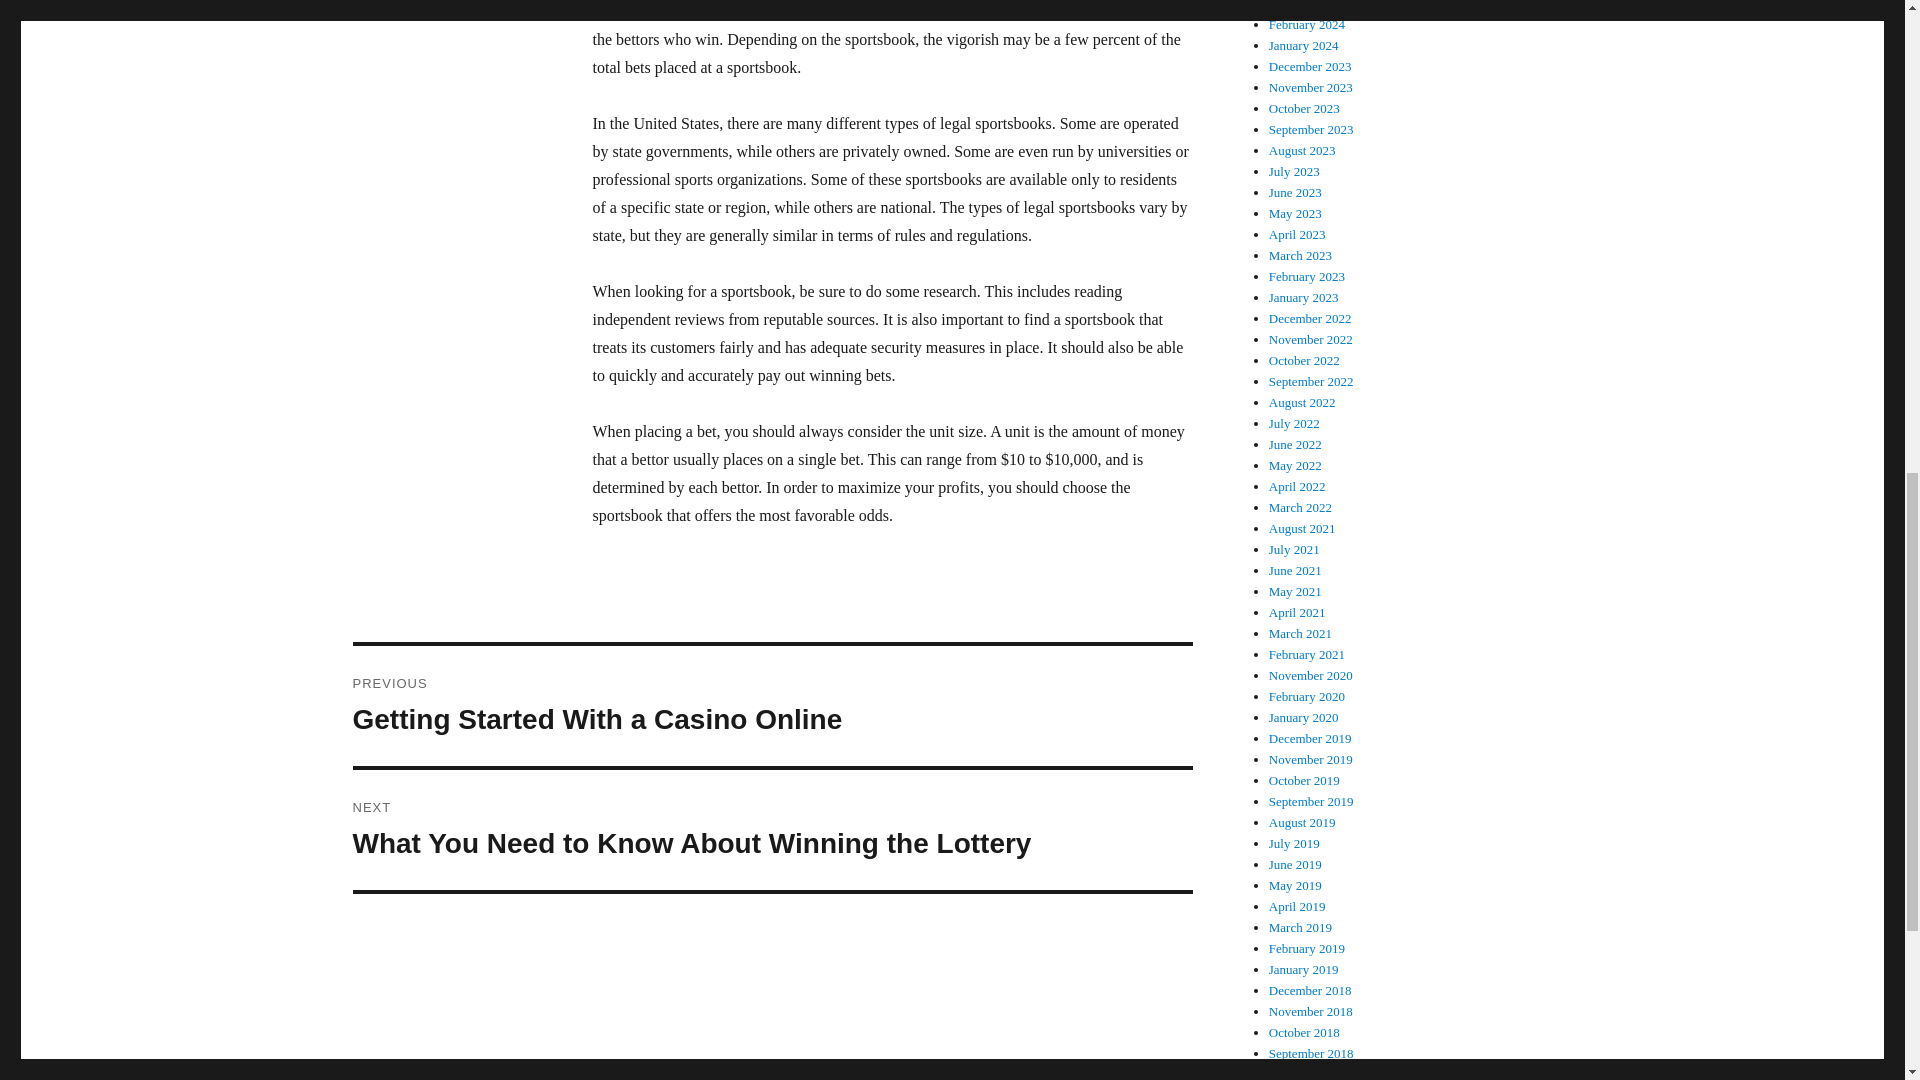 This screenshot has width=1920, height=1080. I want to click on January 2024, so click(1311, 87).